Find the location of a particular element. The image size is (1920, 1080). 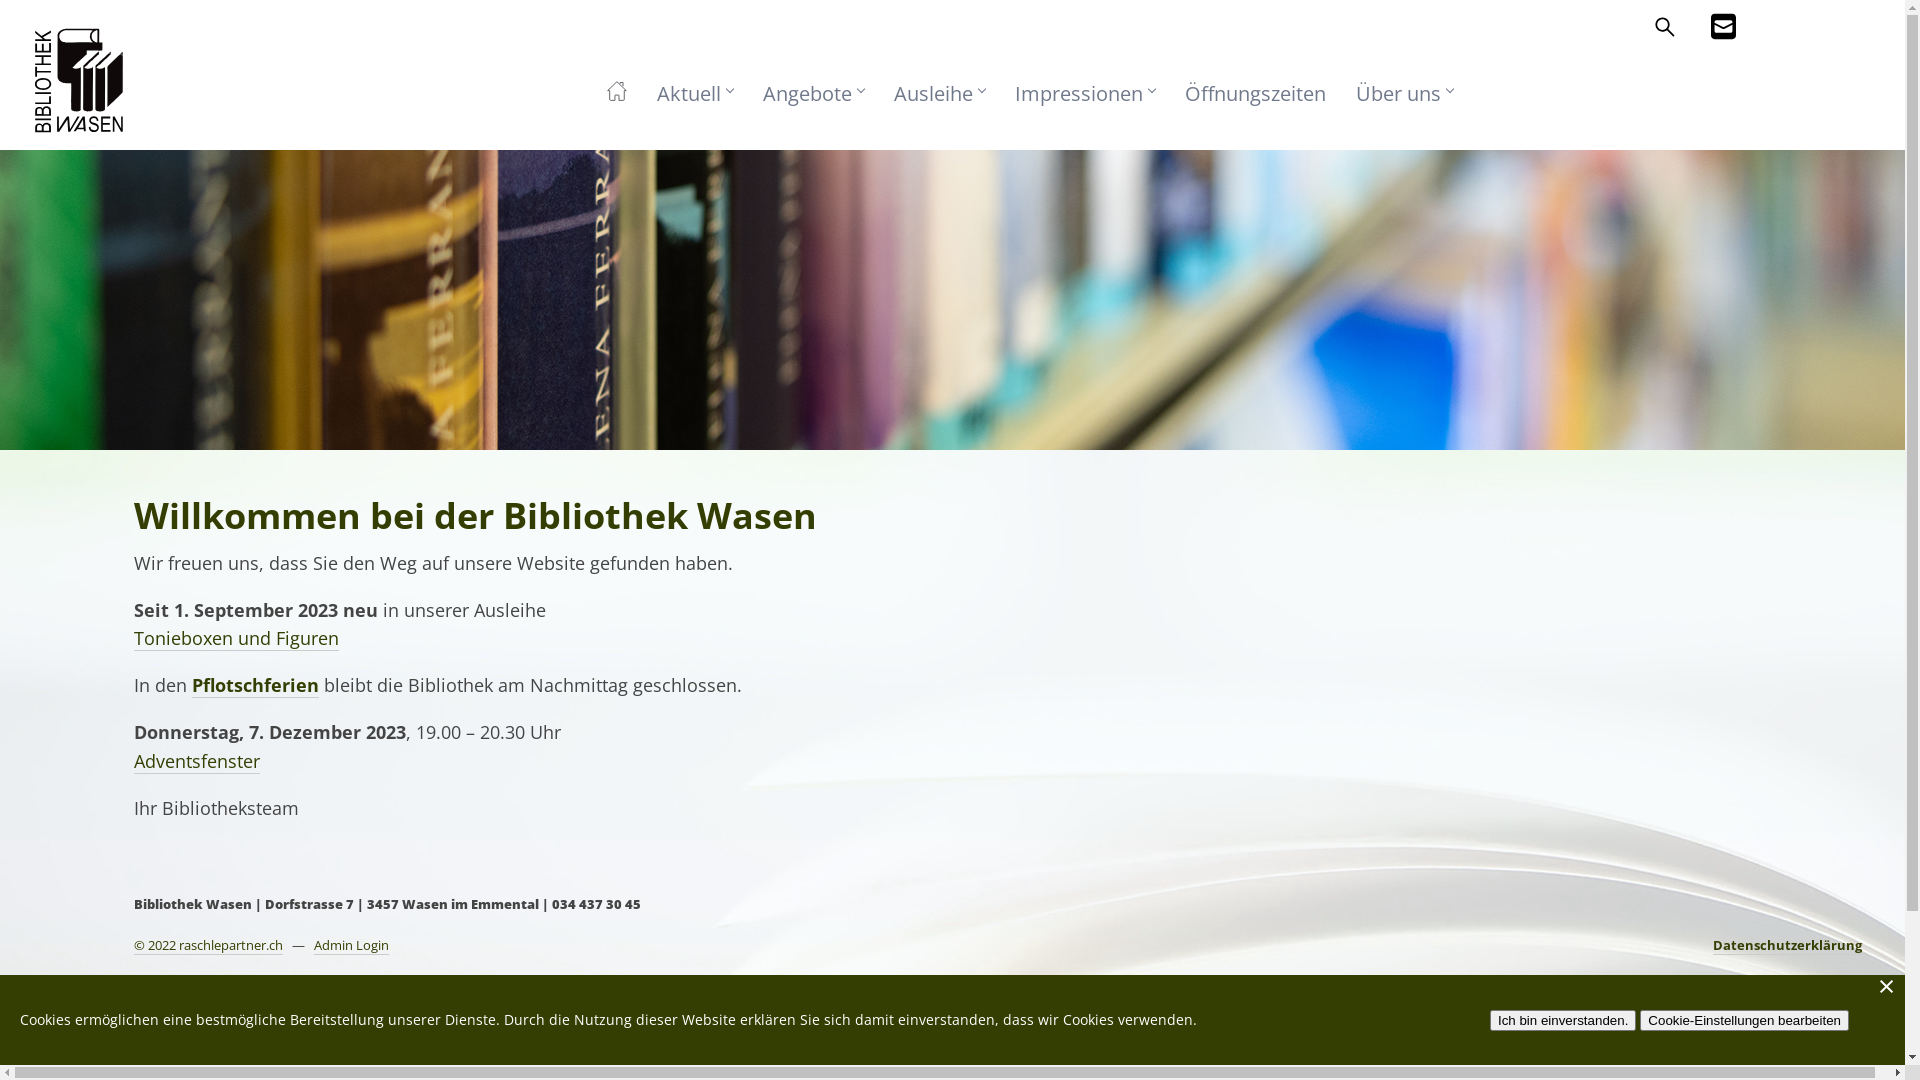

Angebote is located at coordinates (814, 89).